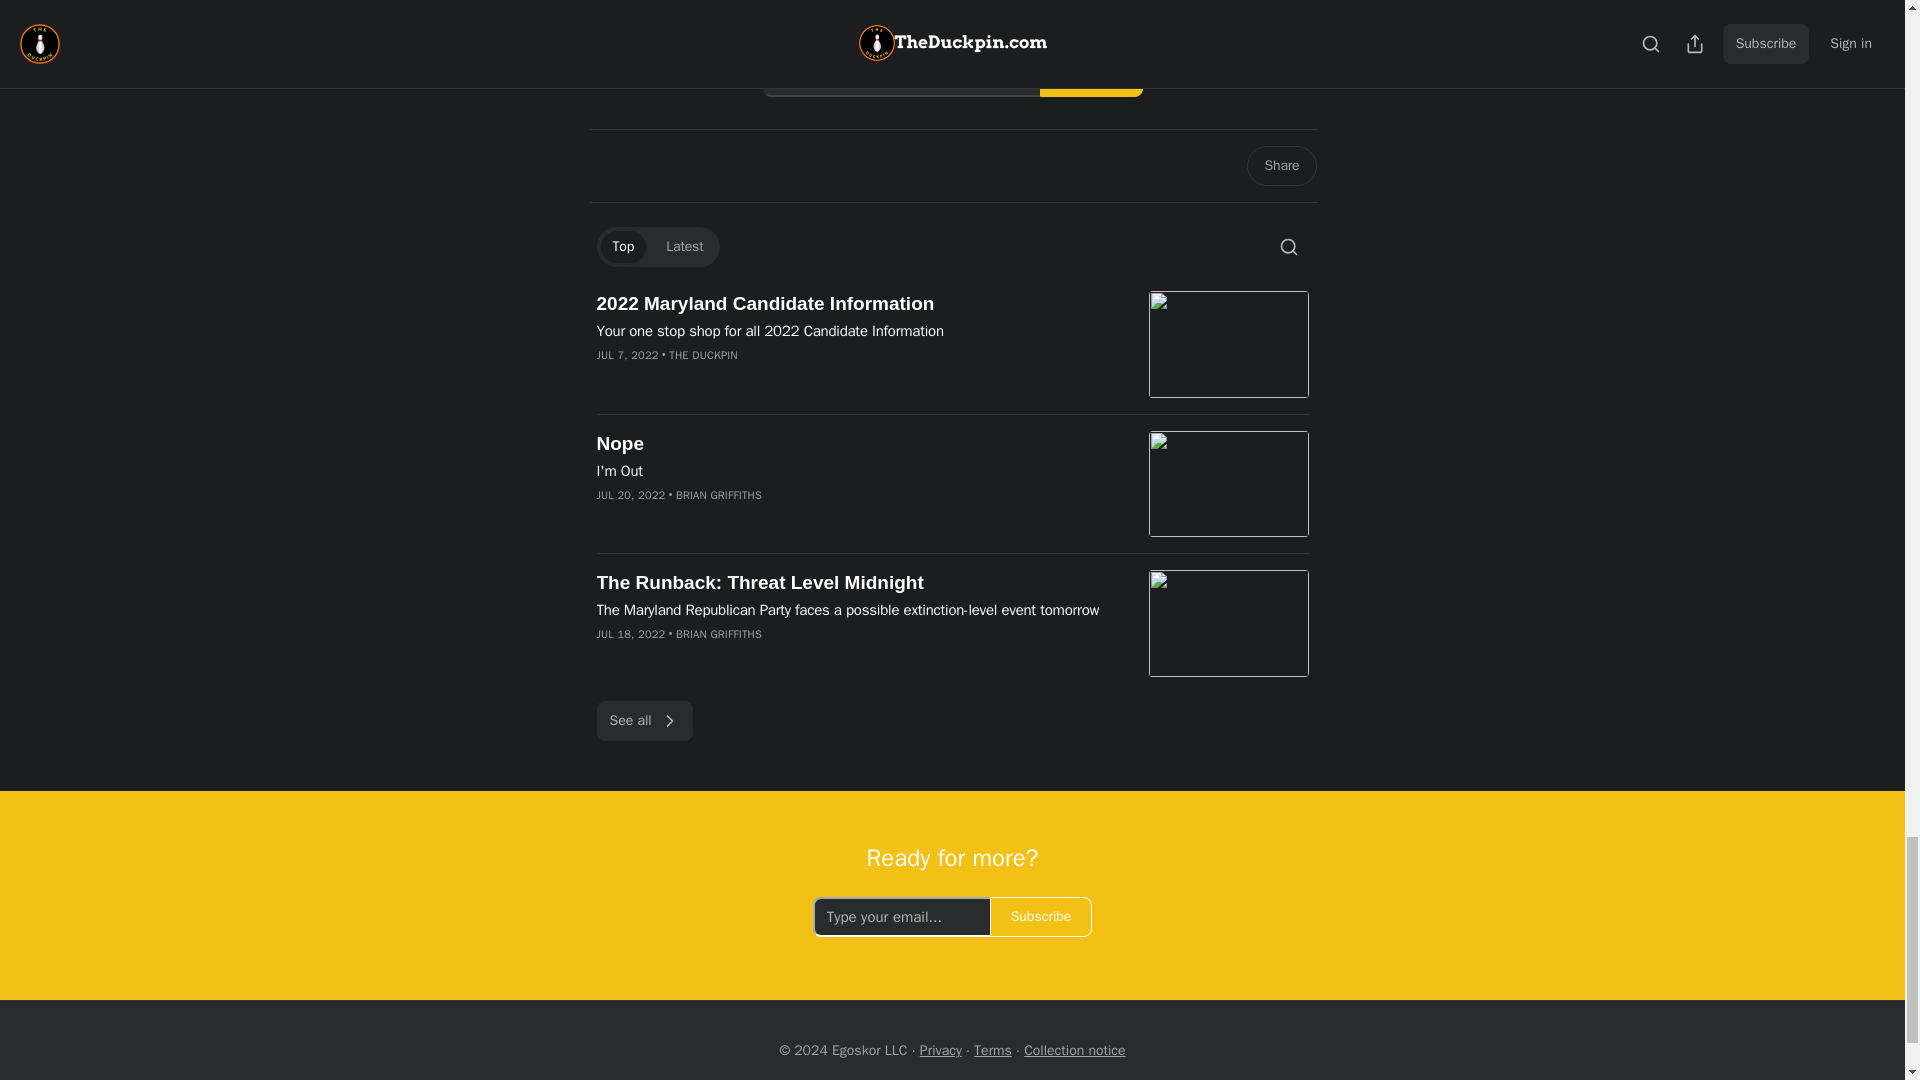  What do you see at coordinates (1091, 77) in the screenshot?
I see `Subscribe` at bounding box center [1091, 77].